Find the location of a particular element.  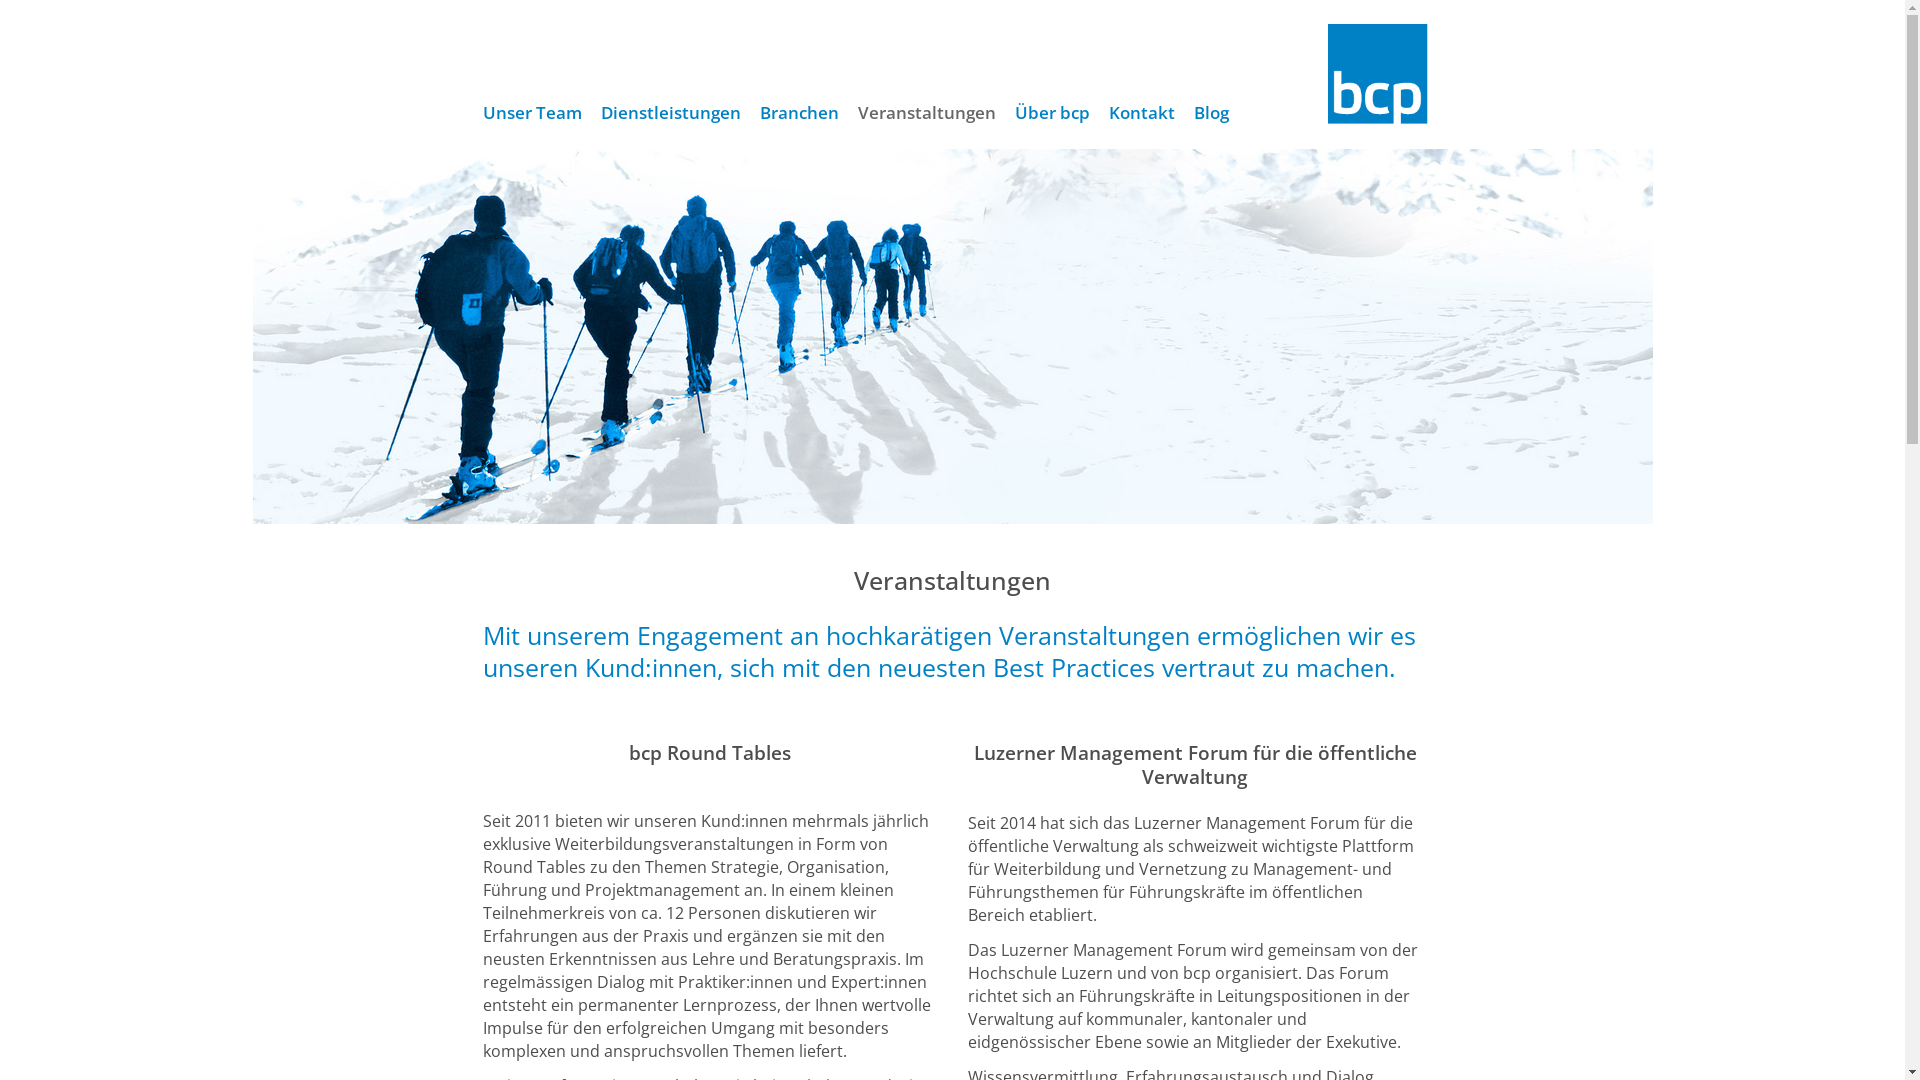

Branchen is located at coordinates (798, 113).